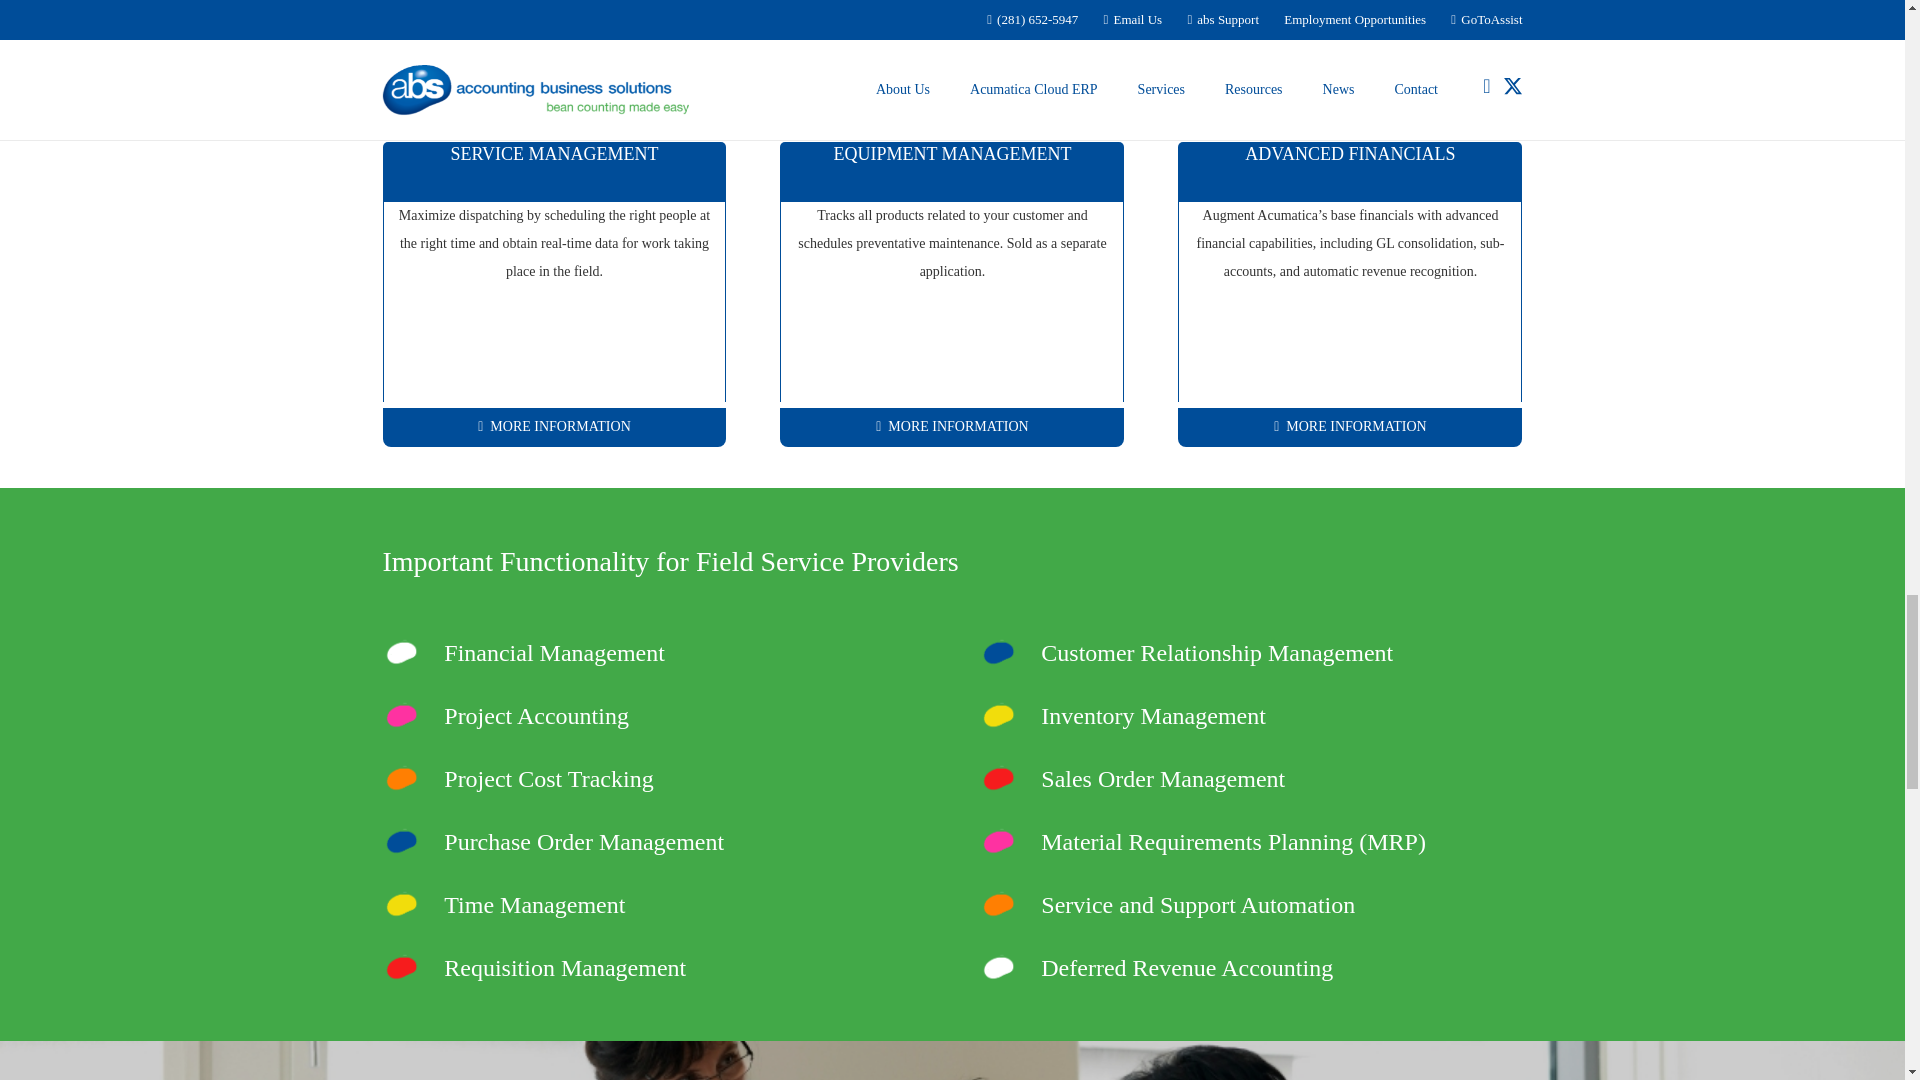  Describe the element at coordinates (951, 428) in the screenshot. I see `Acumatica Equipment Management` at that location.